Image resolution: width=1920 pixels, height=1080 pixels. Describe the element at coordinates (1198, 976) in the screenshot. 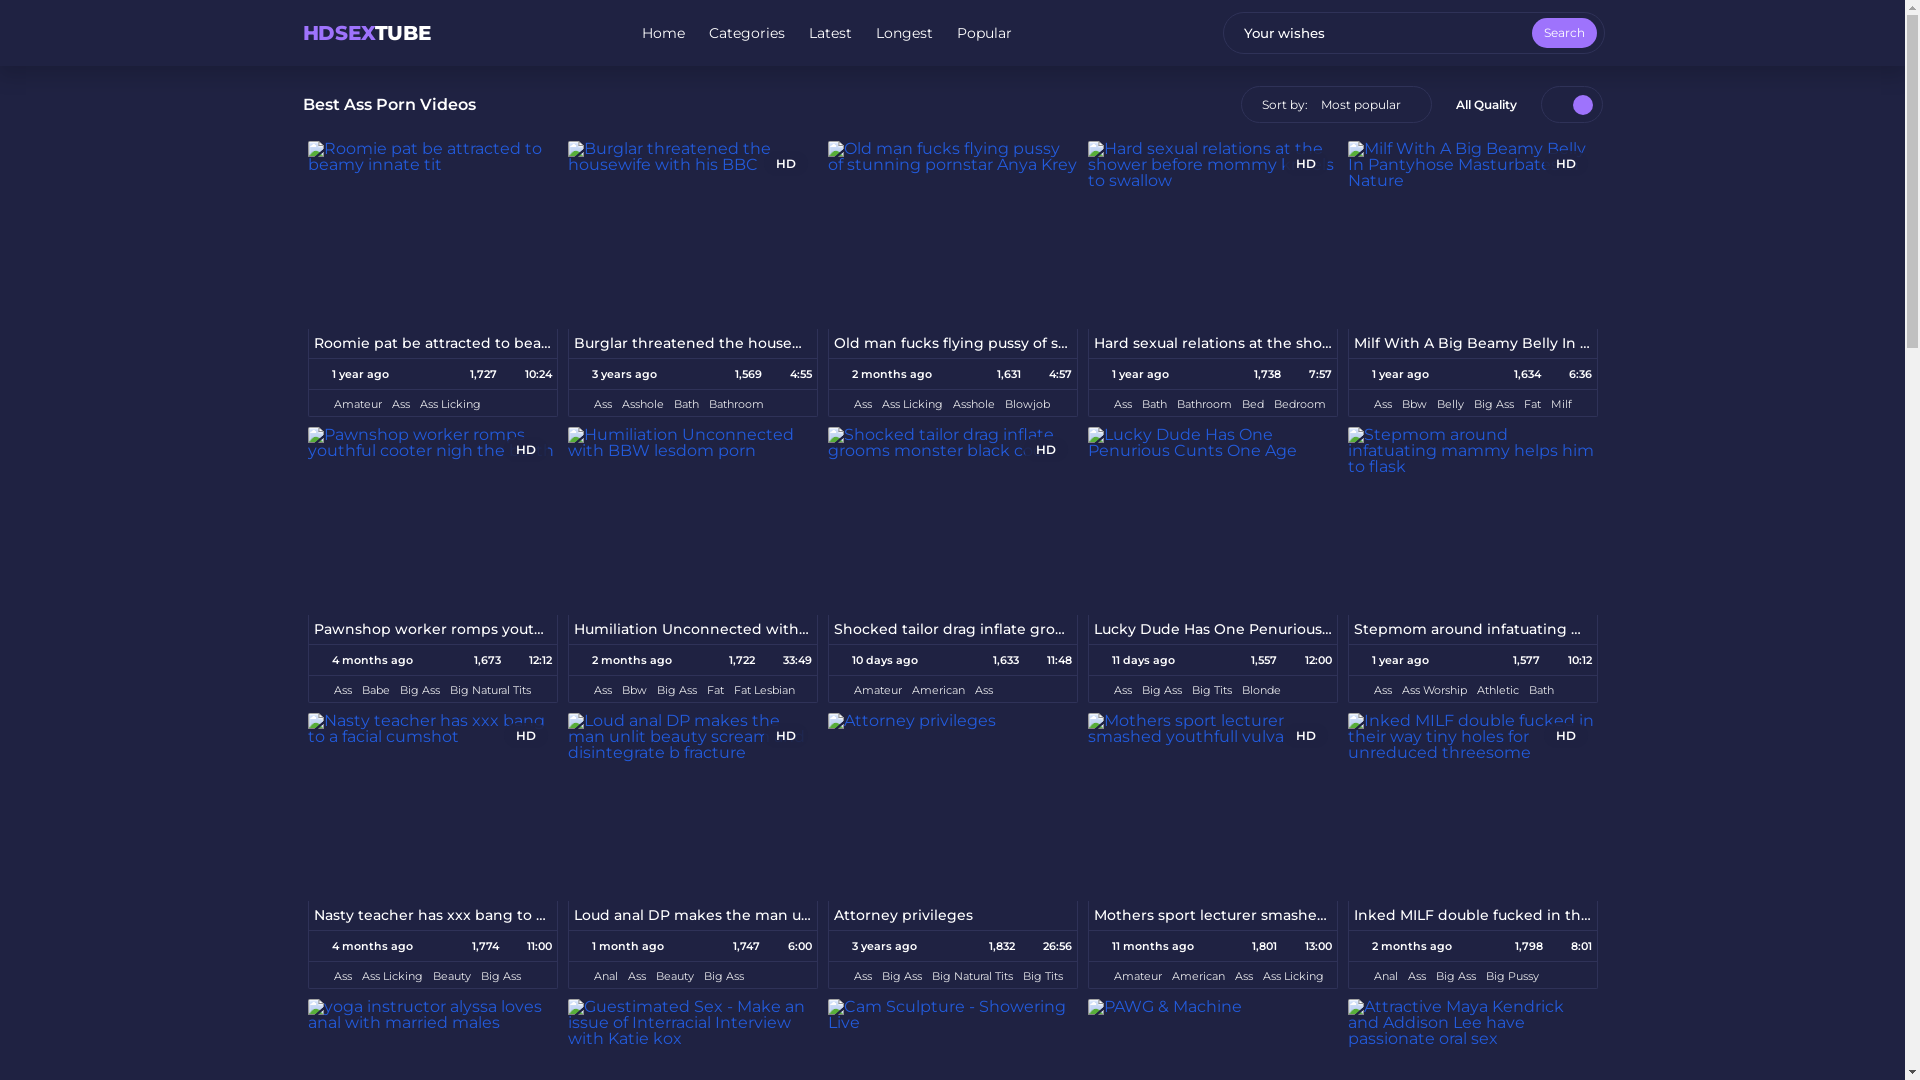

I see `American` at that location.